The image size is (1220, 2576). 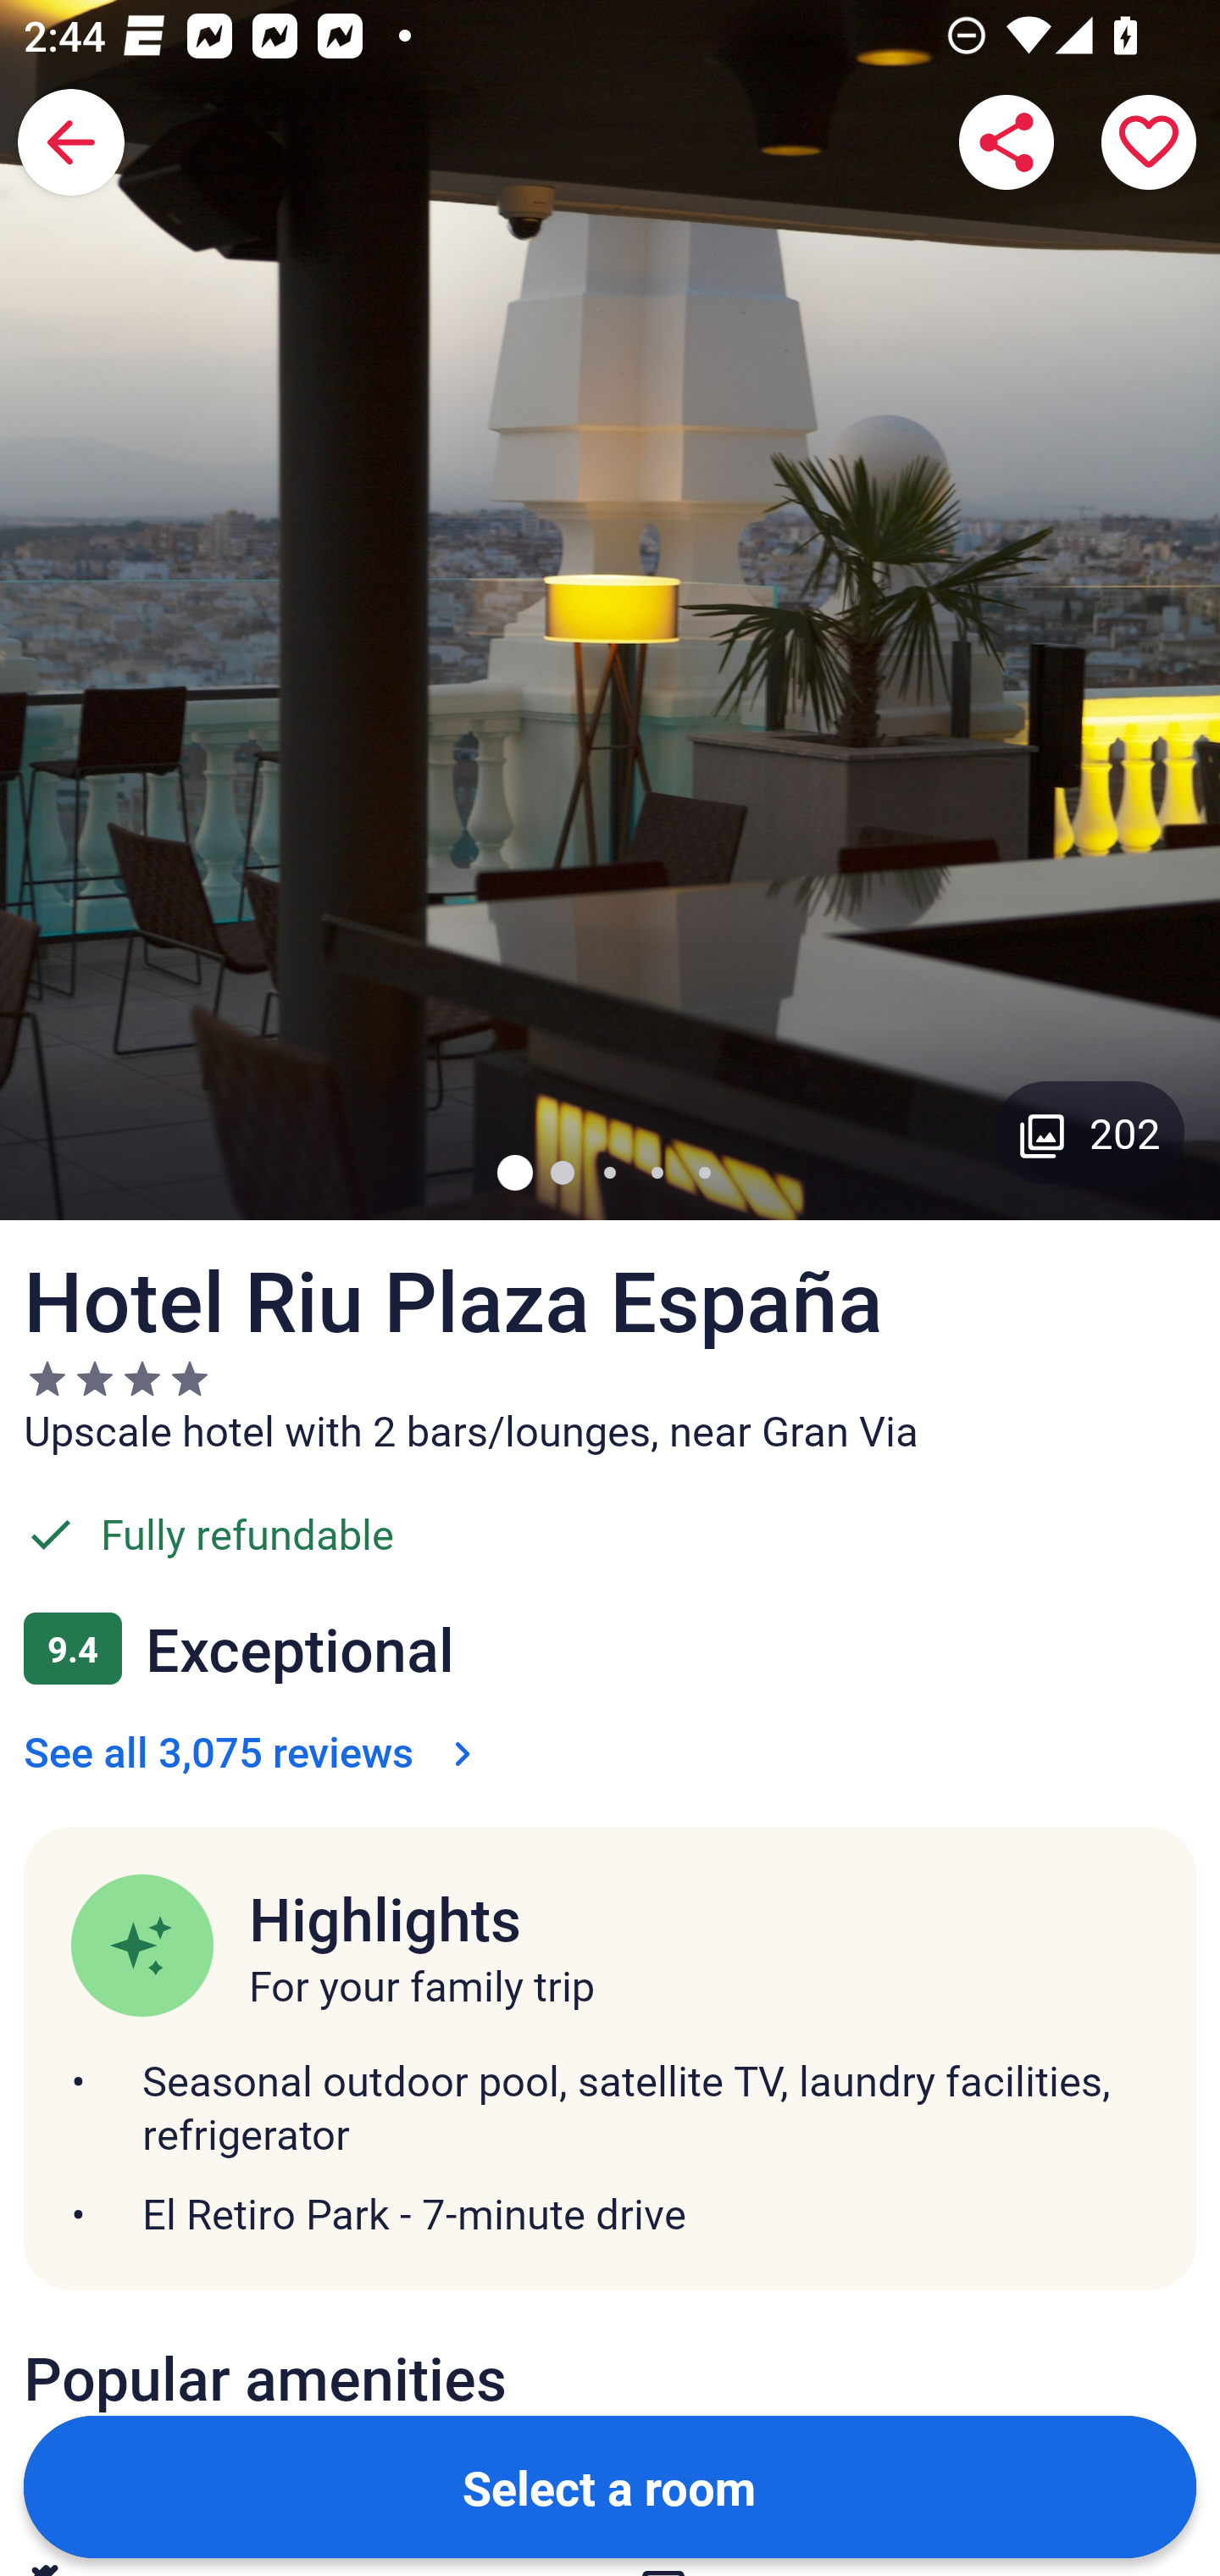 I want to click on Share Hotel Riu Plaza España, so click(x=1006, y=142).